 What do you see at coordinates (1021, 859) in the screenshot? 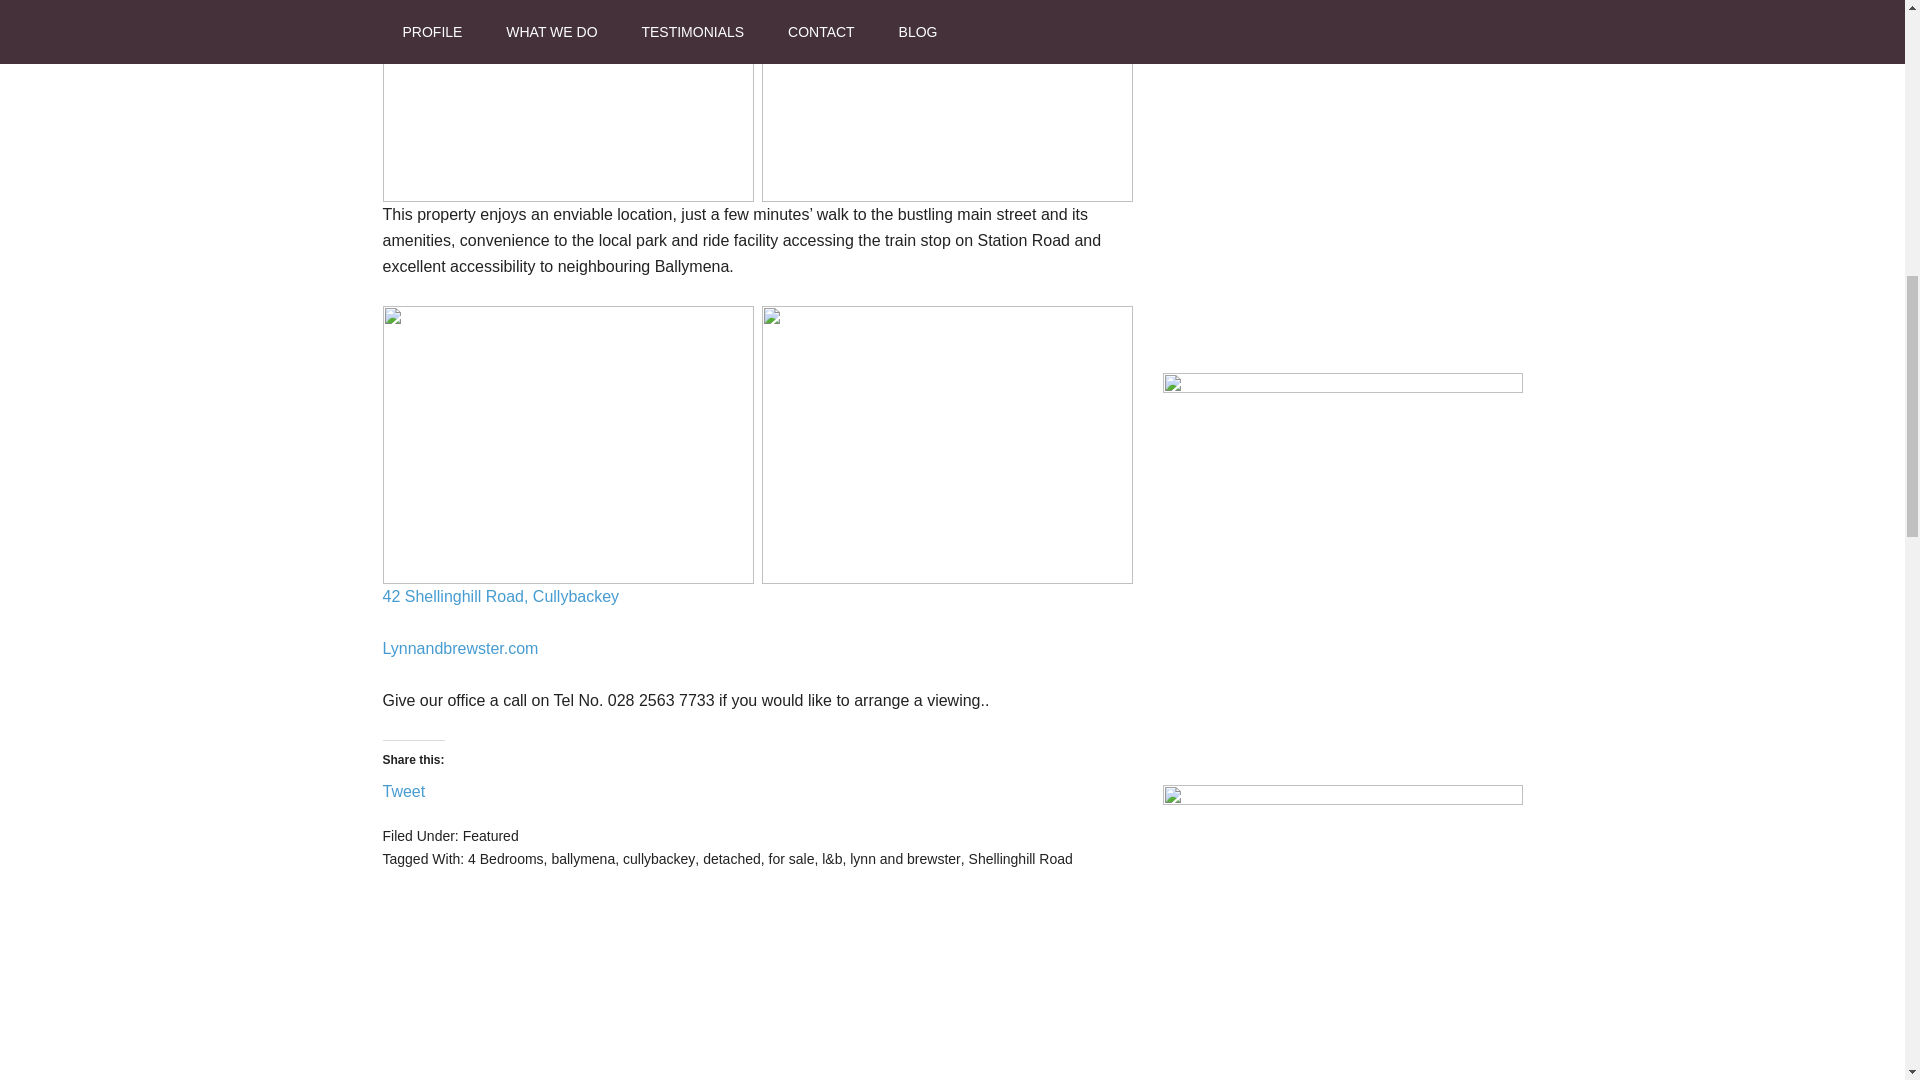
I see `Shellinghill Road` at bounding box center [1021, 859].